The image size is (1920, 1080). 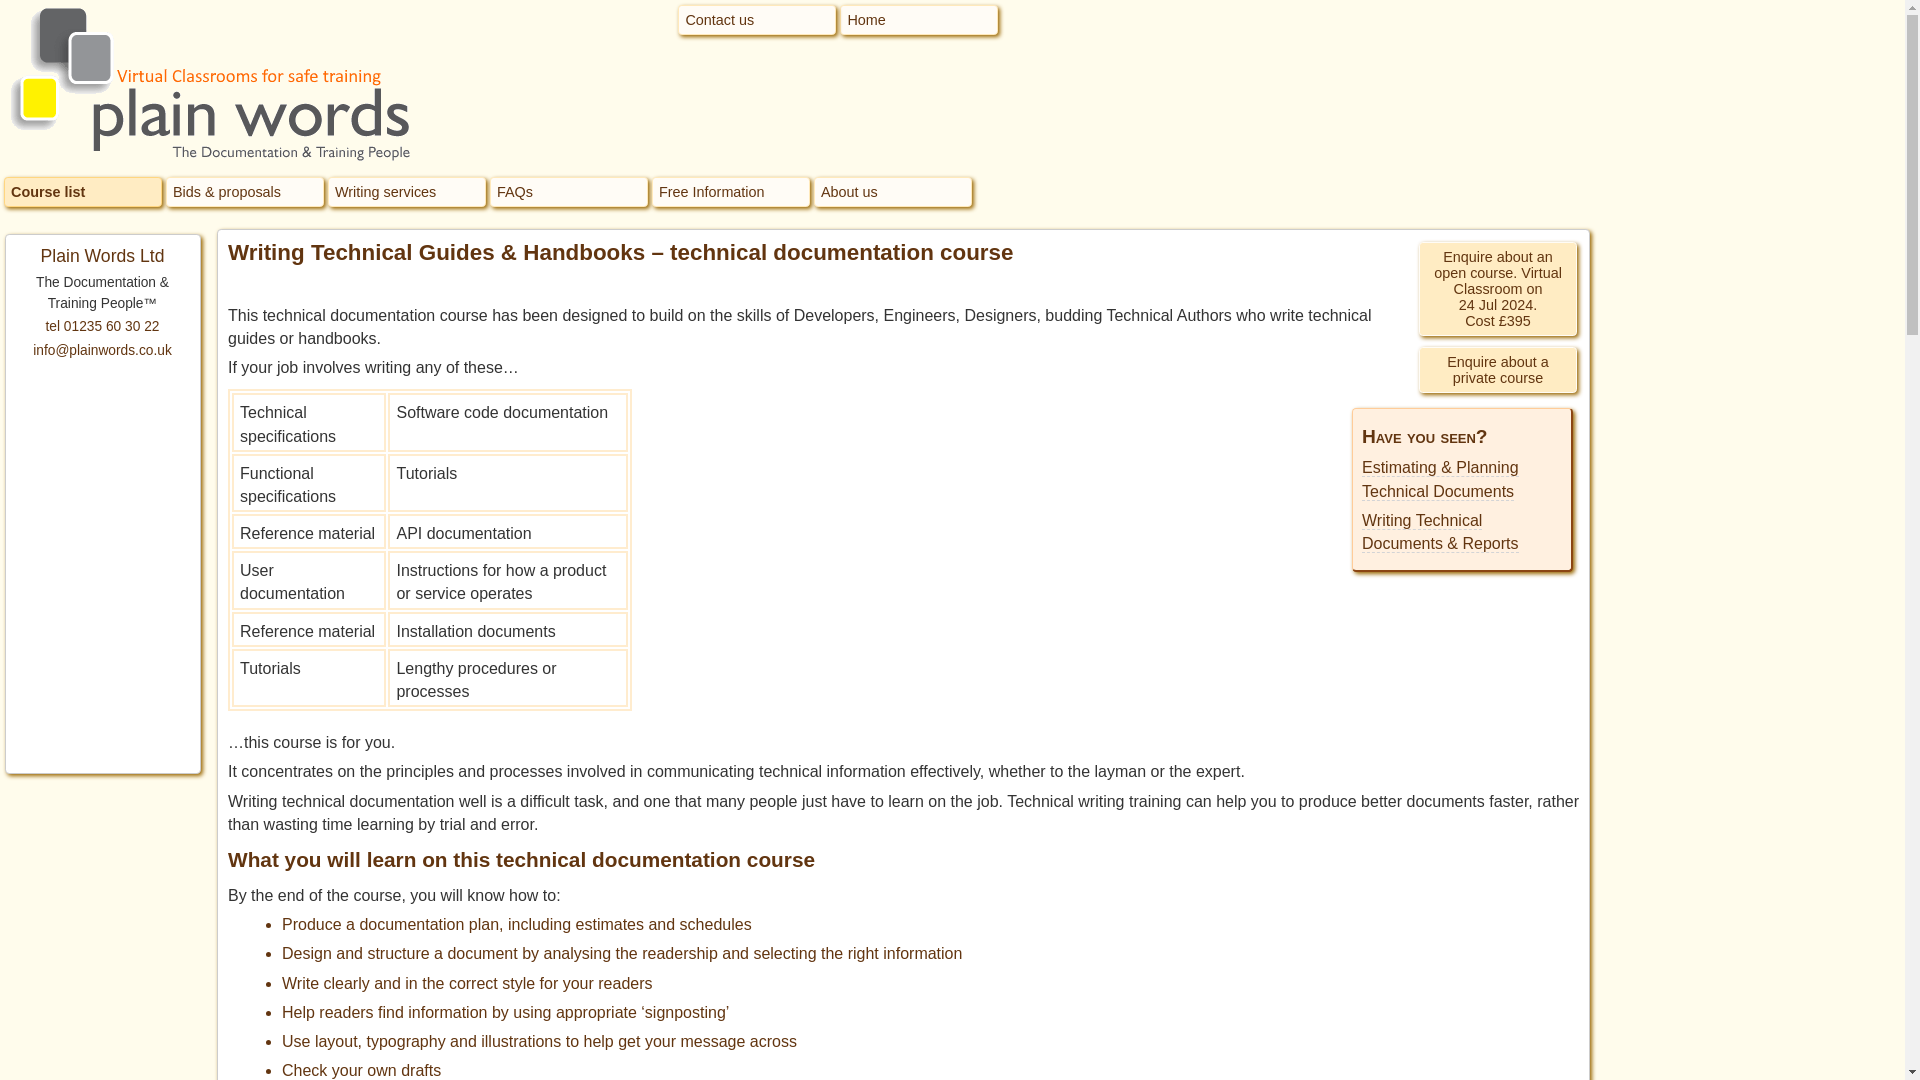 What do you see at coordinates (82, 192) in the screenshot?
I see `Course list` at bounding box center [82, 192].